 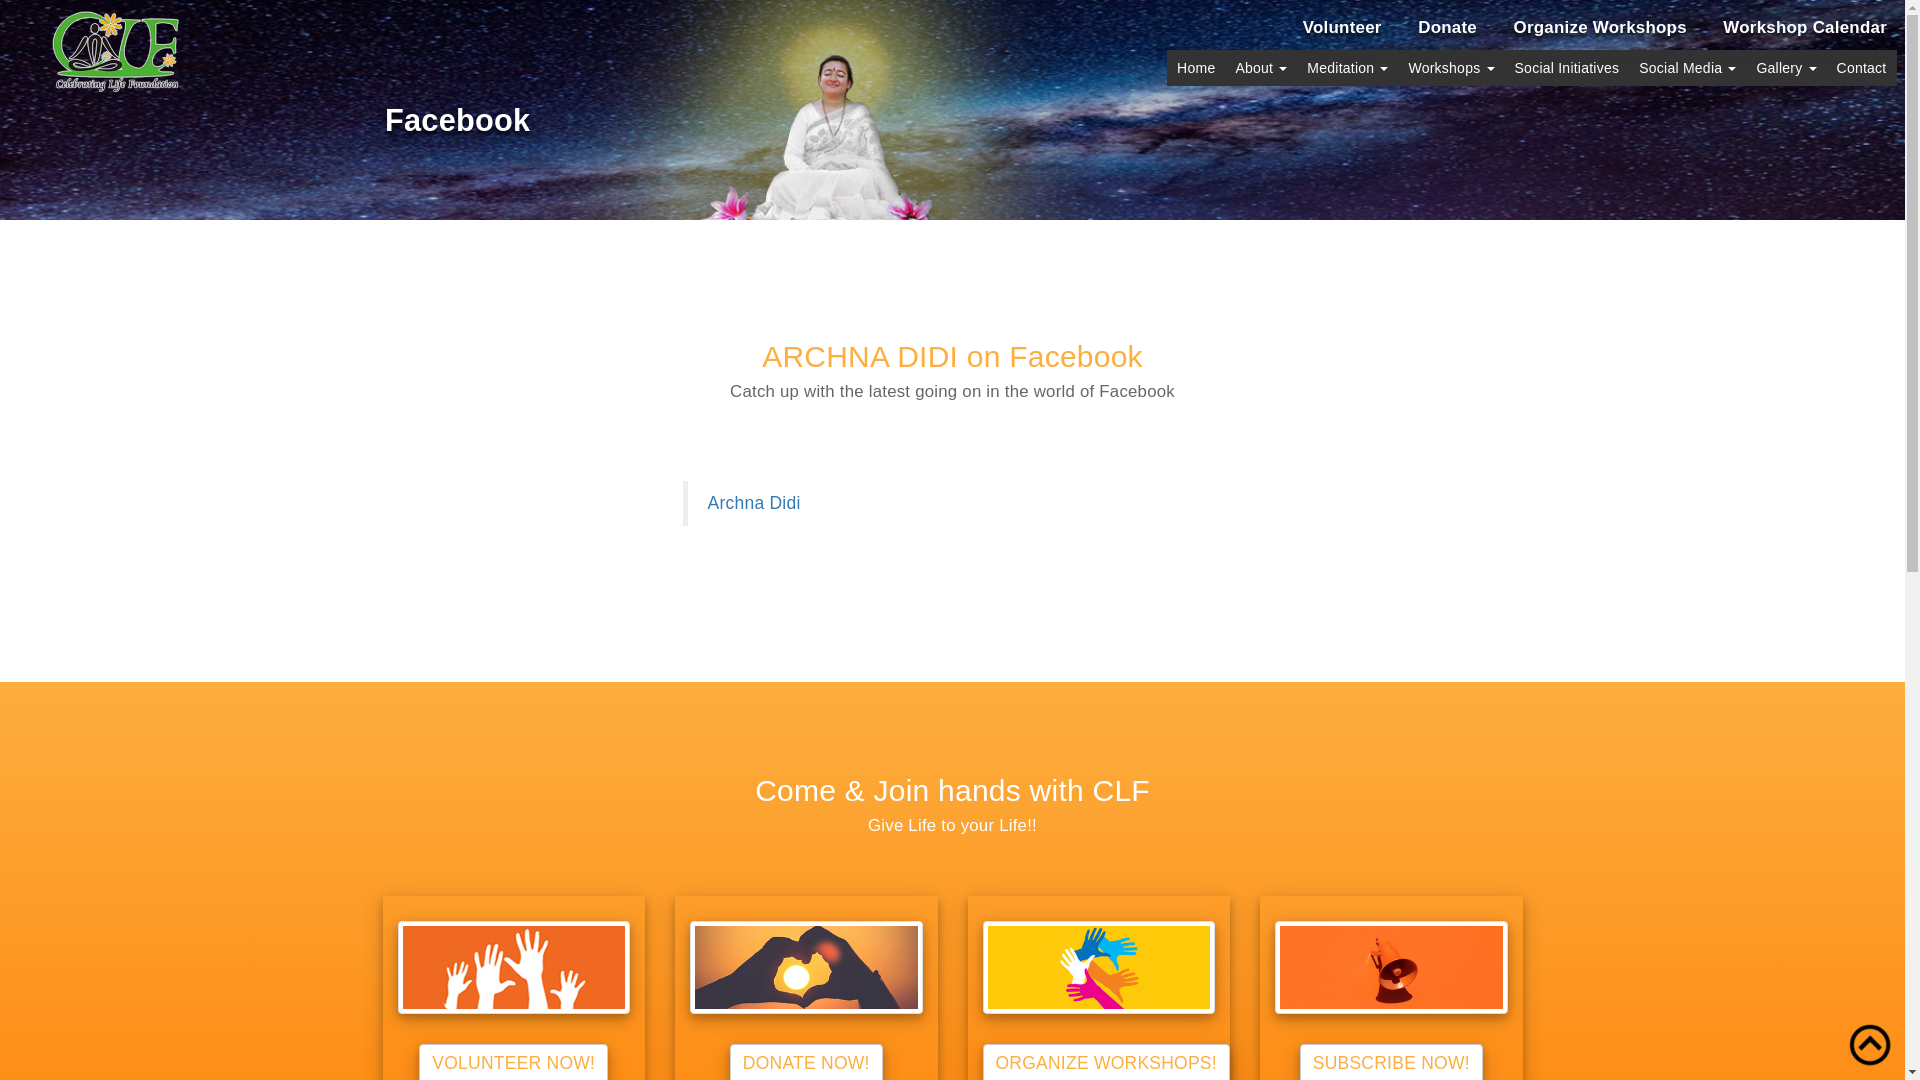 I want to click on SUBSCRIBE NOW!, so click(x=1390, y=1062).